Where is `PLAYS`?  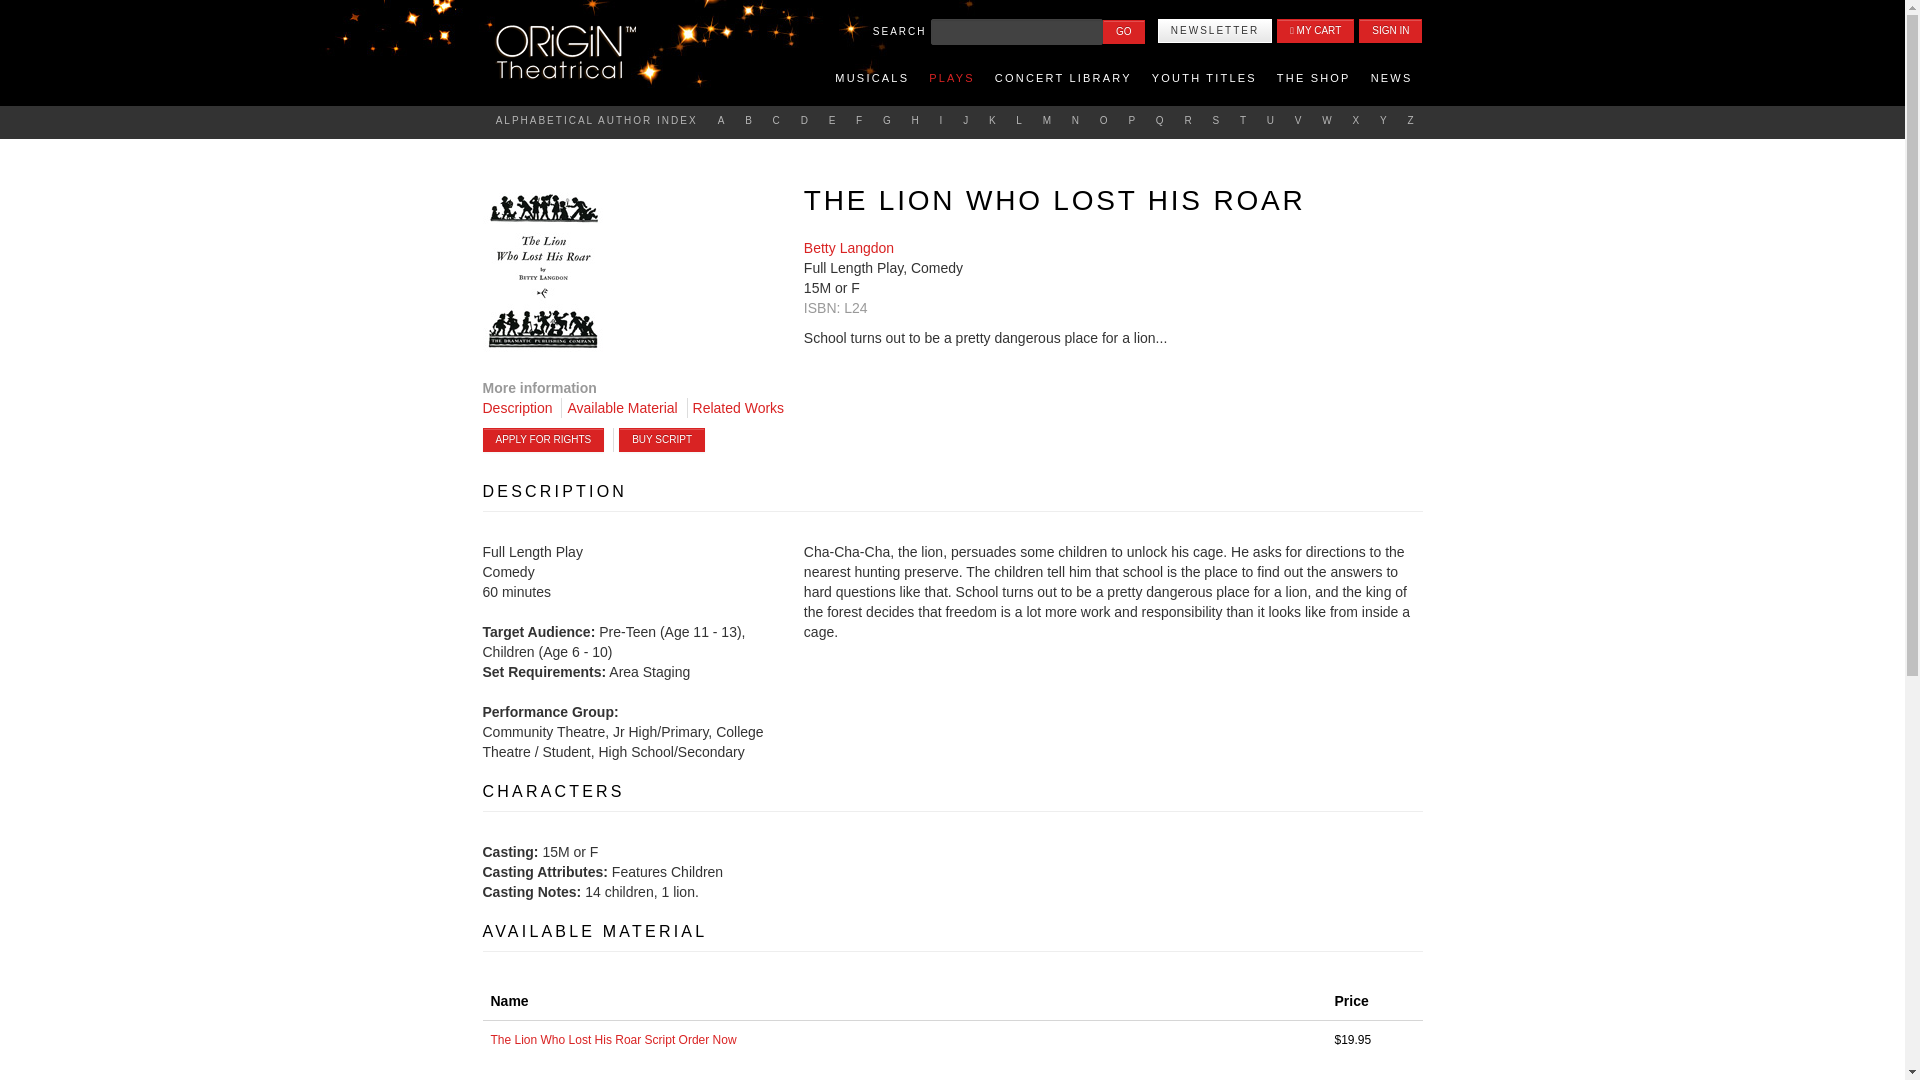
PLAYS is located at coordinates (952, 77).